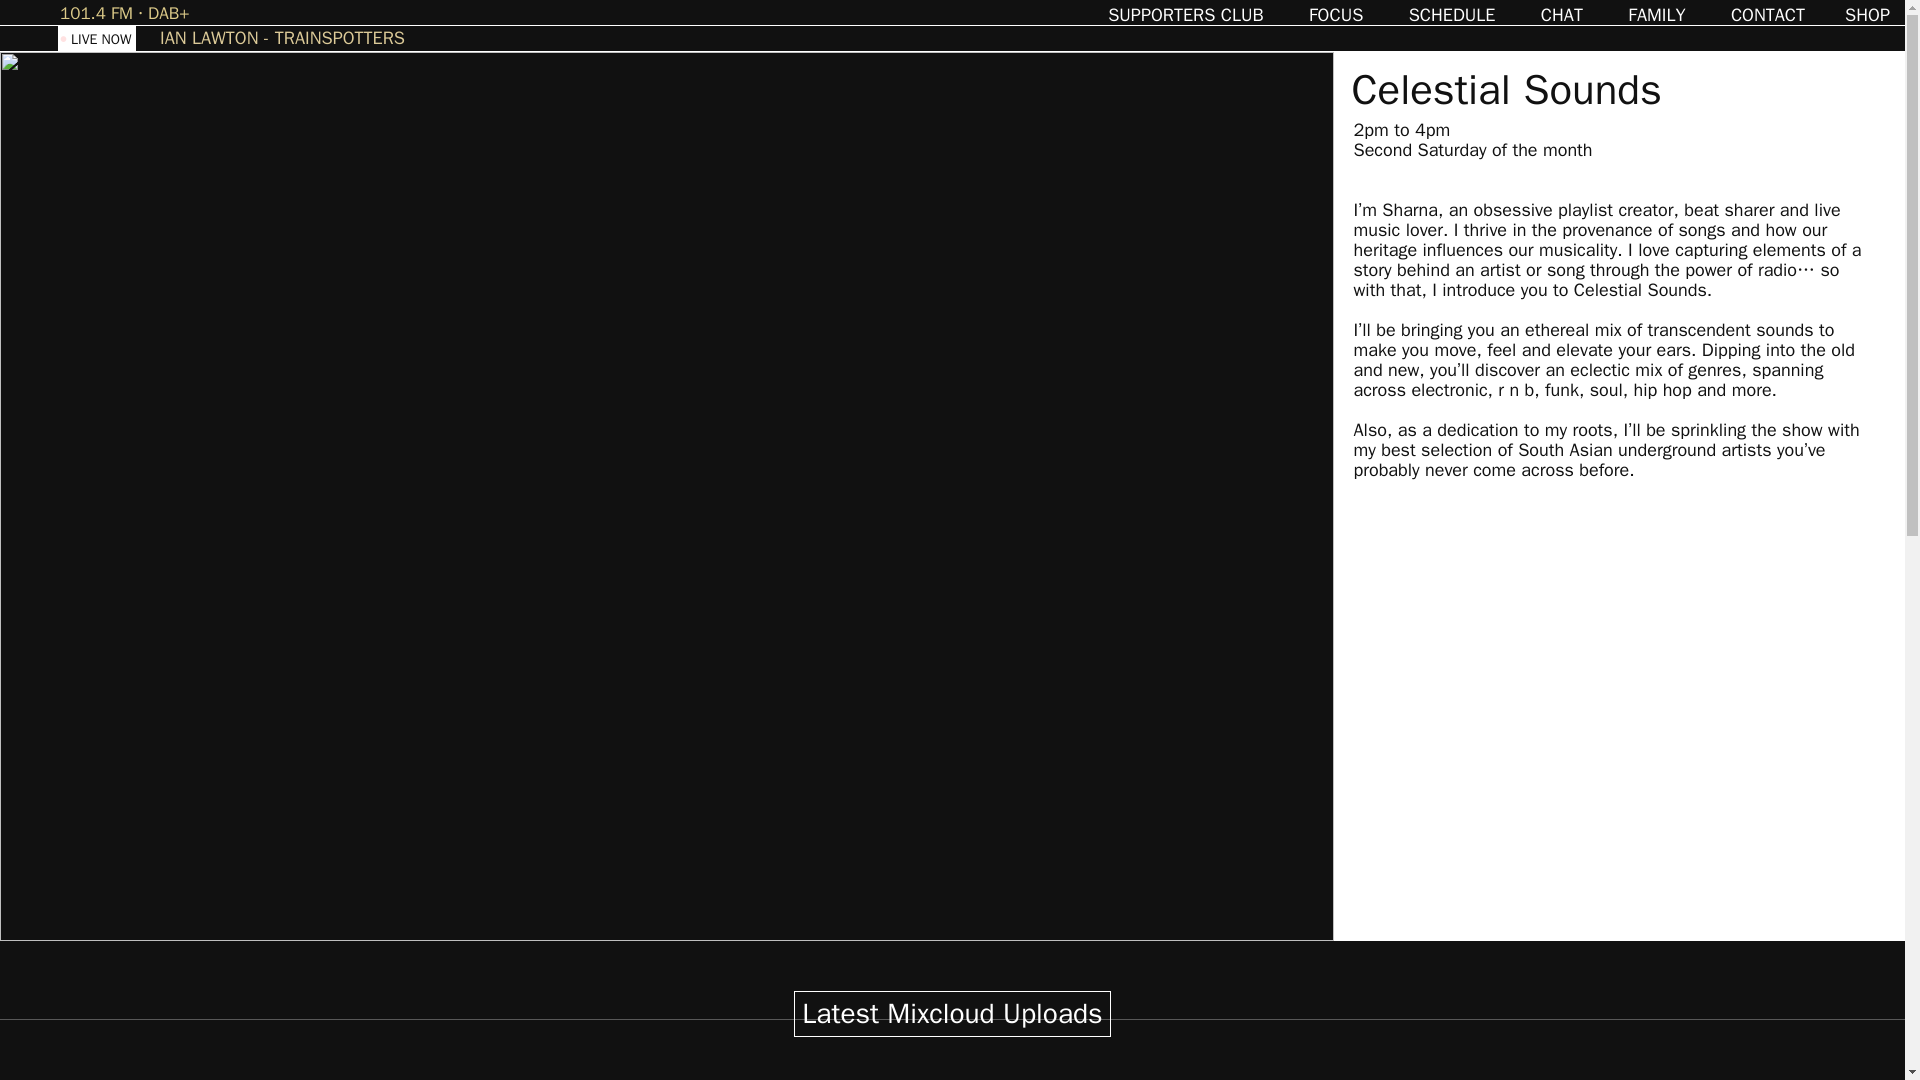  Describe the element at coordinates (1336, 14) in the screenshot. I see `FOCUS` at that location.